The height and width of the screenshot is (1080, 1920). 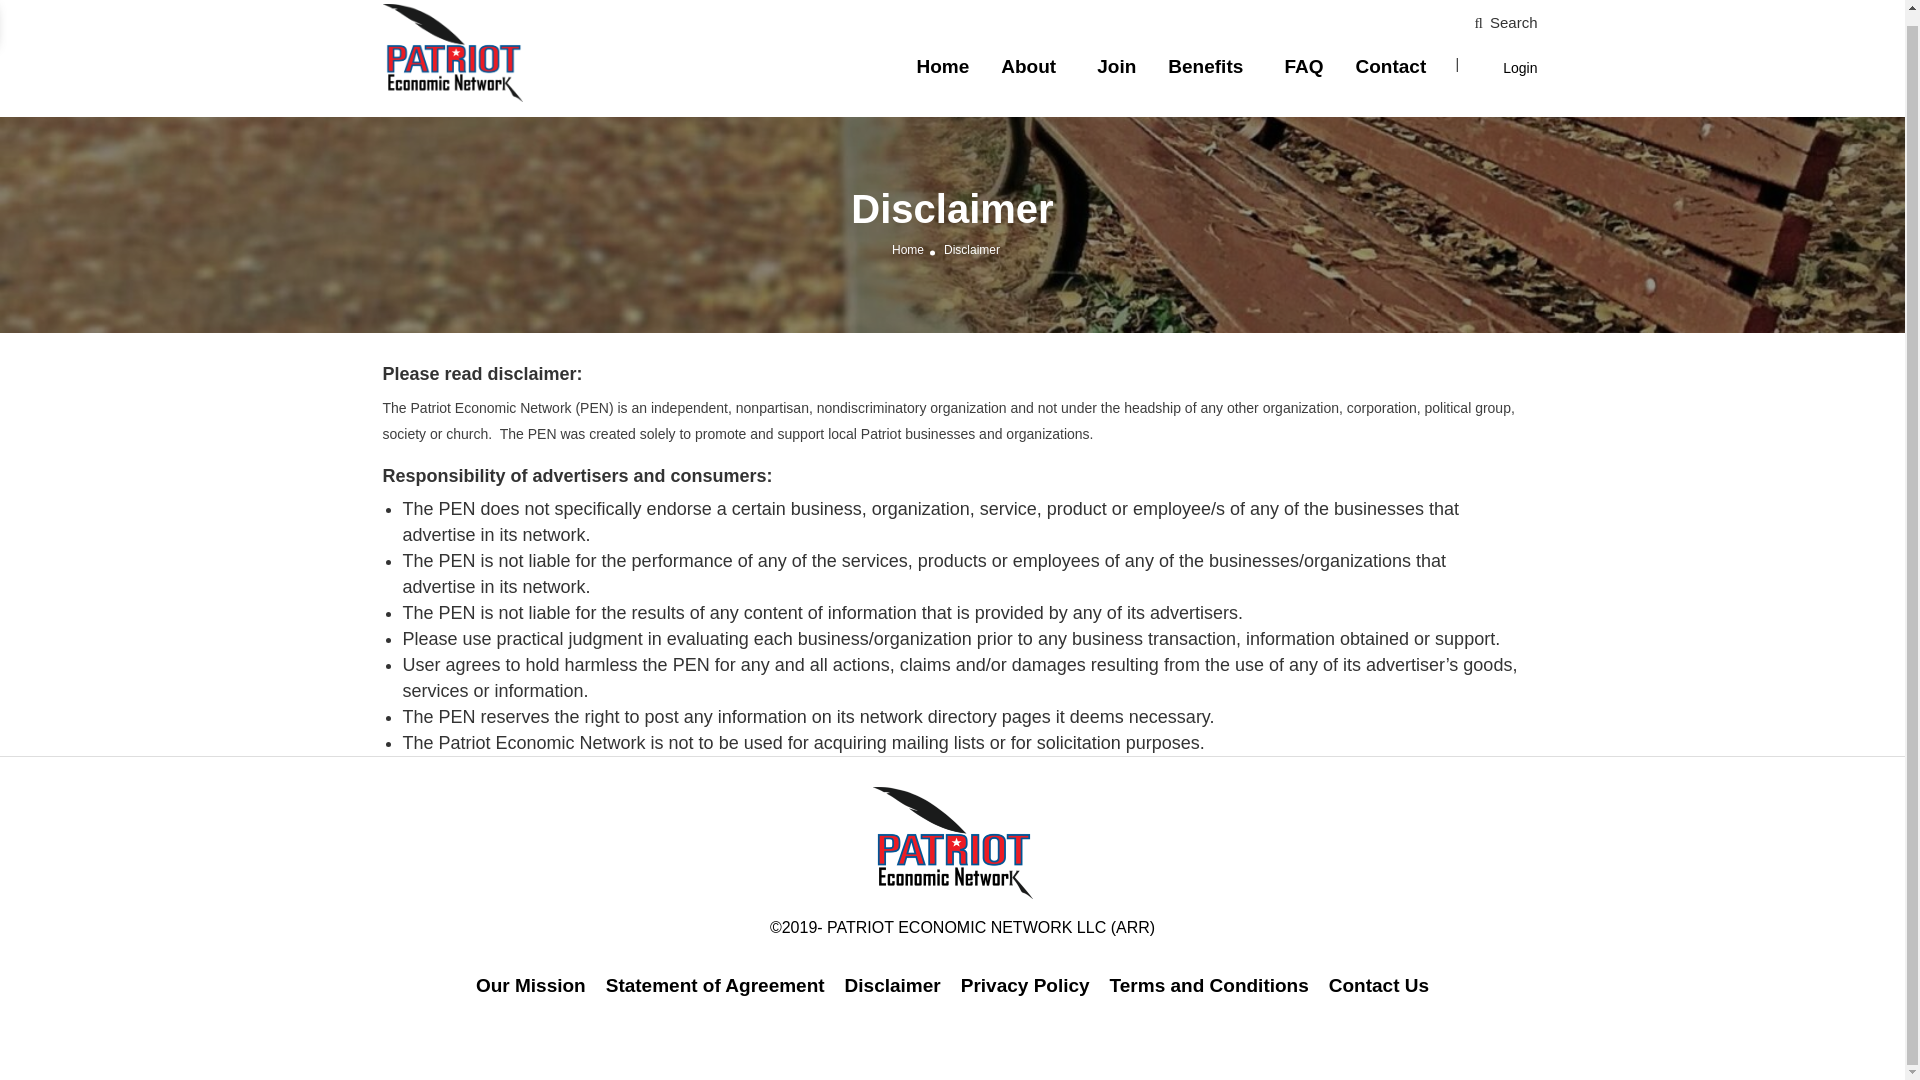 I want to click on Join, so click(x=1116, y=66).